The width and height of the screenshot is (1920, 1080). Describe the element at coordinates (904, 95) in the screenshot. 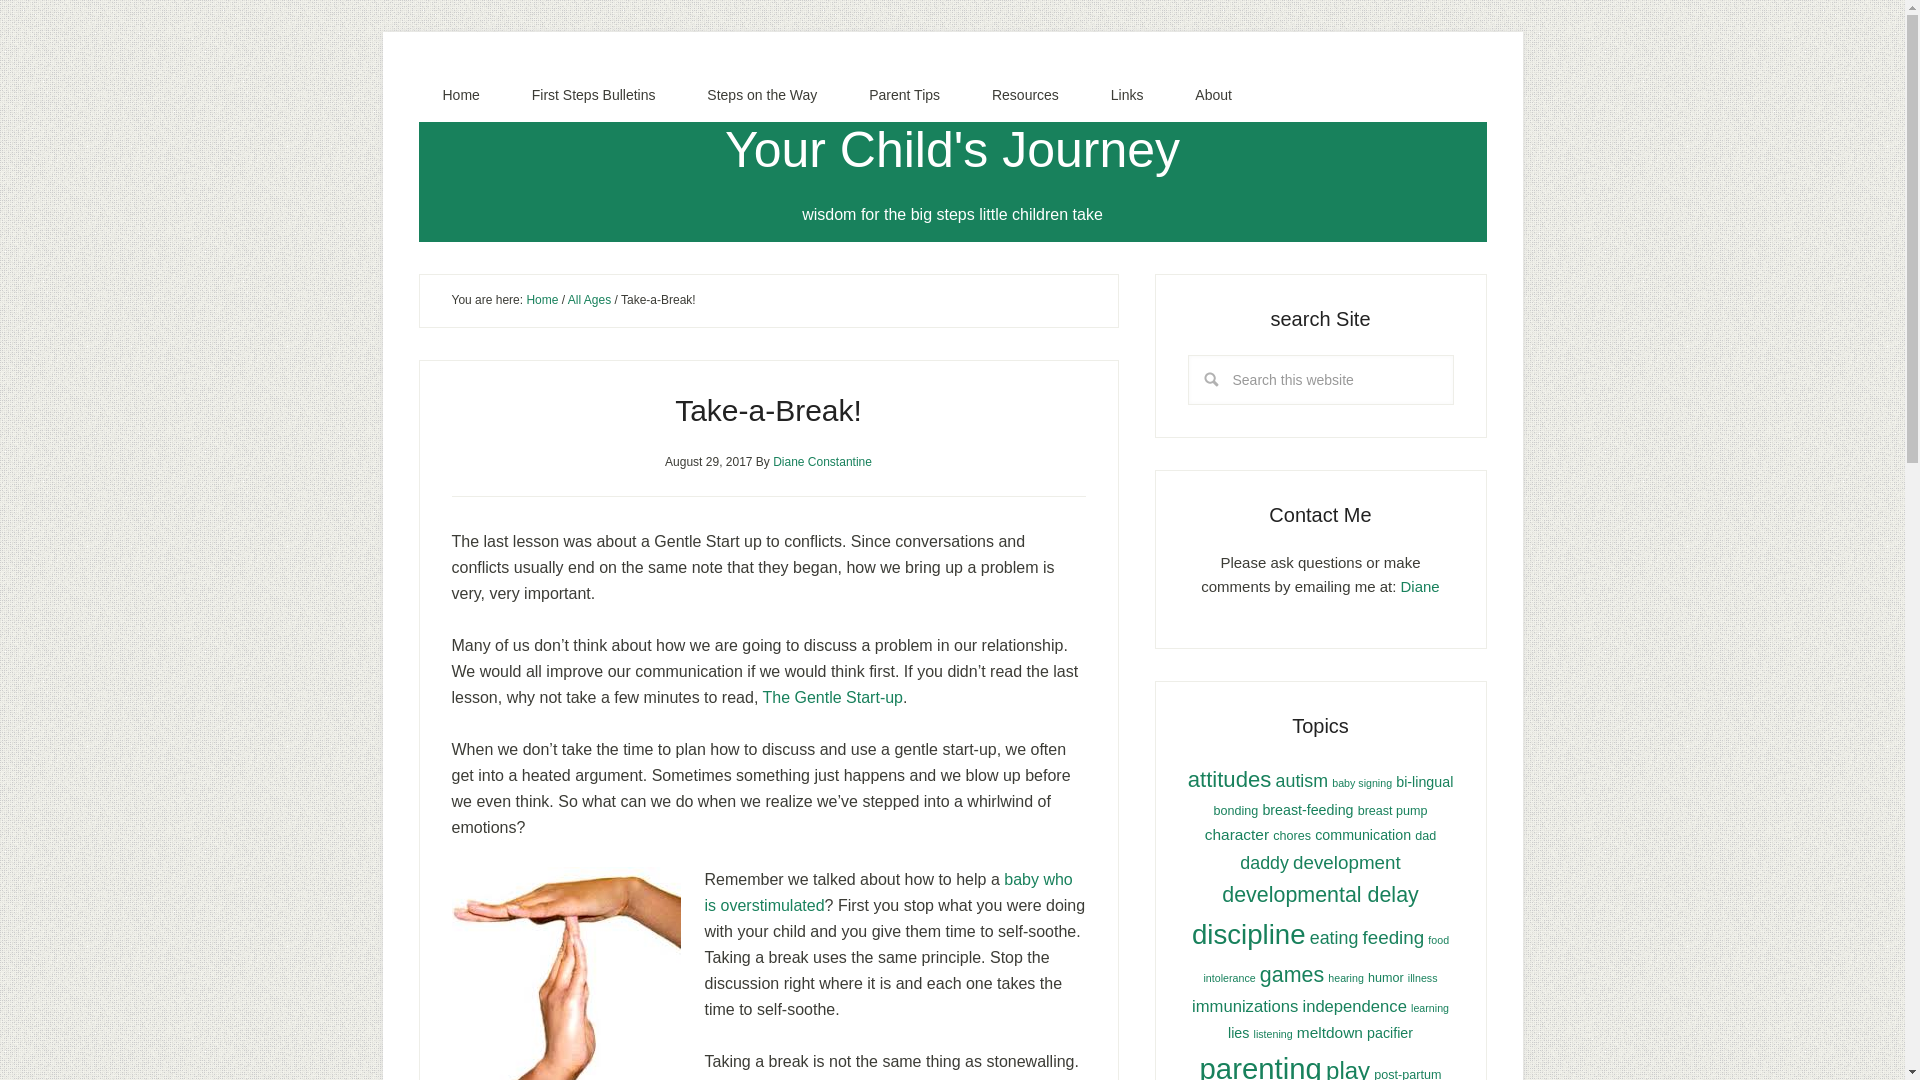

I see `Parent Tips` at that location.